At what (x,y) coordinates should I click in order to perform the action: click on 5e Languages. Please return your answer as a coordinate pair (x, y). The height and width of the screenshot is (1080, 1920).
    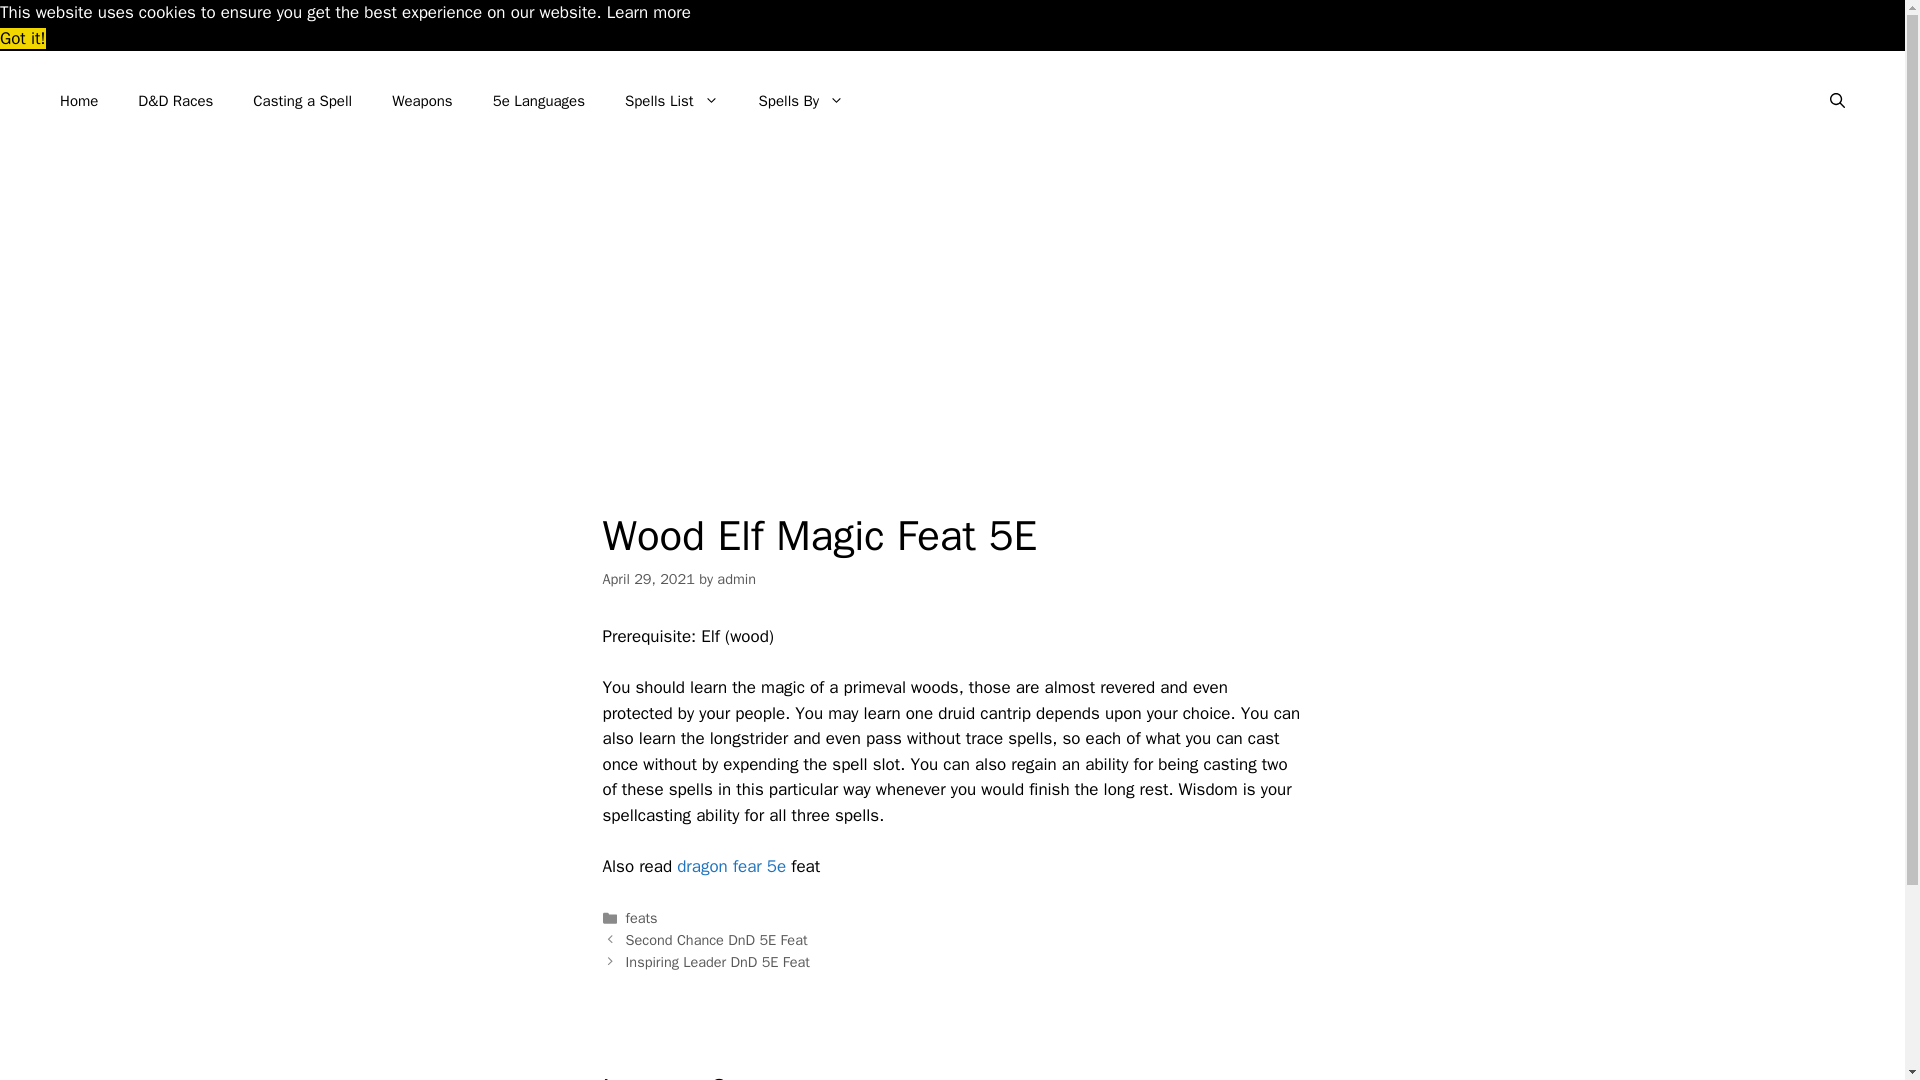
    Looking at the image, I should click on (538, 100).